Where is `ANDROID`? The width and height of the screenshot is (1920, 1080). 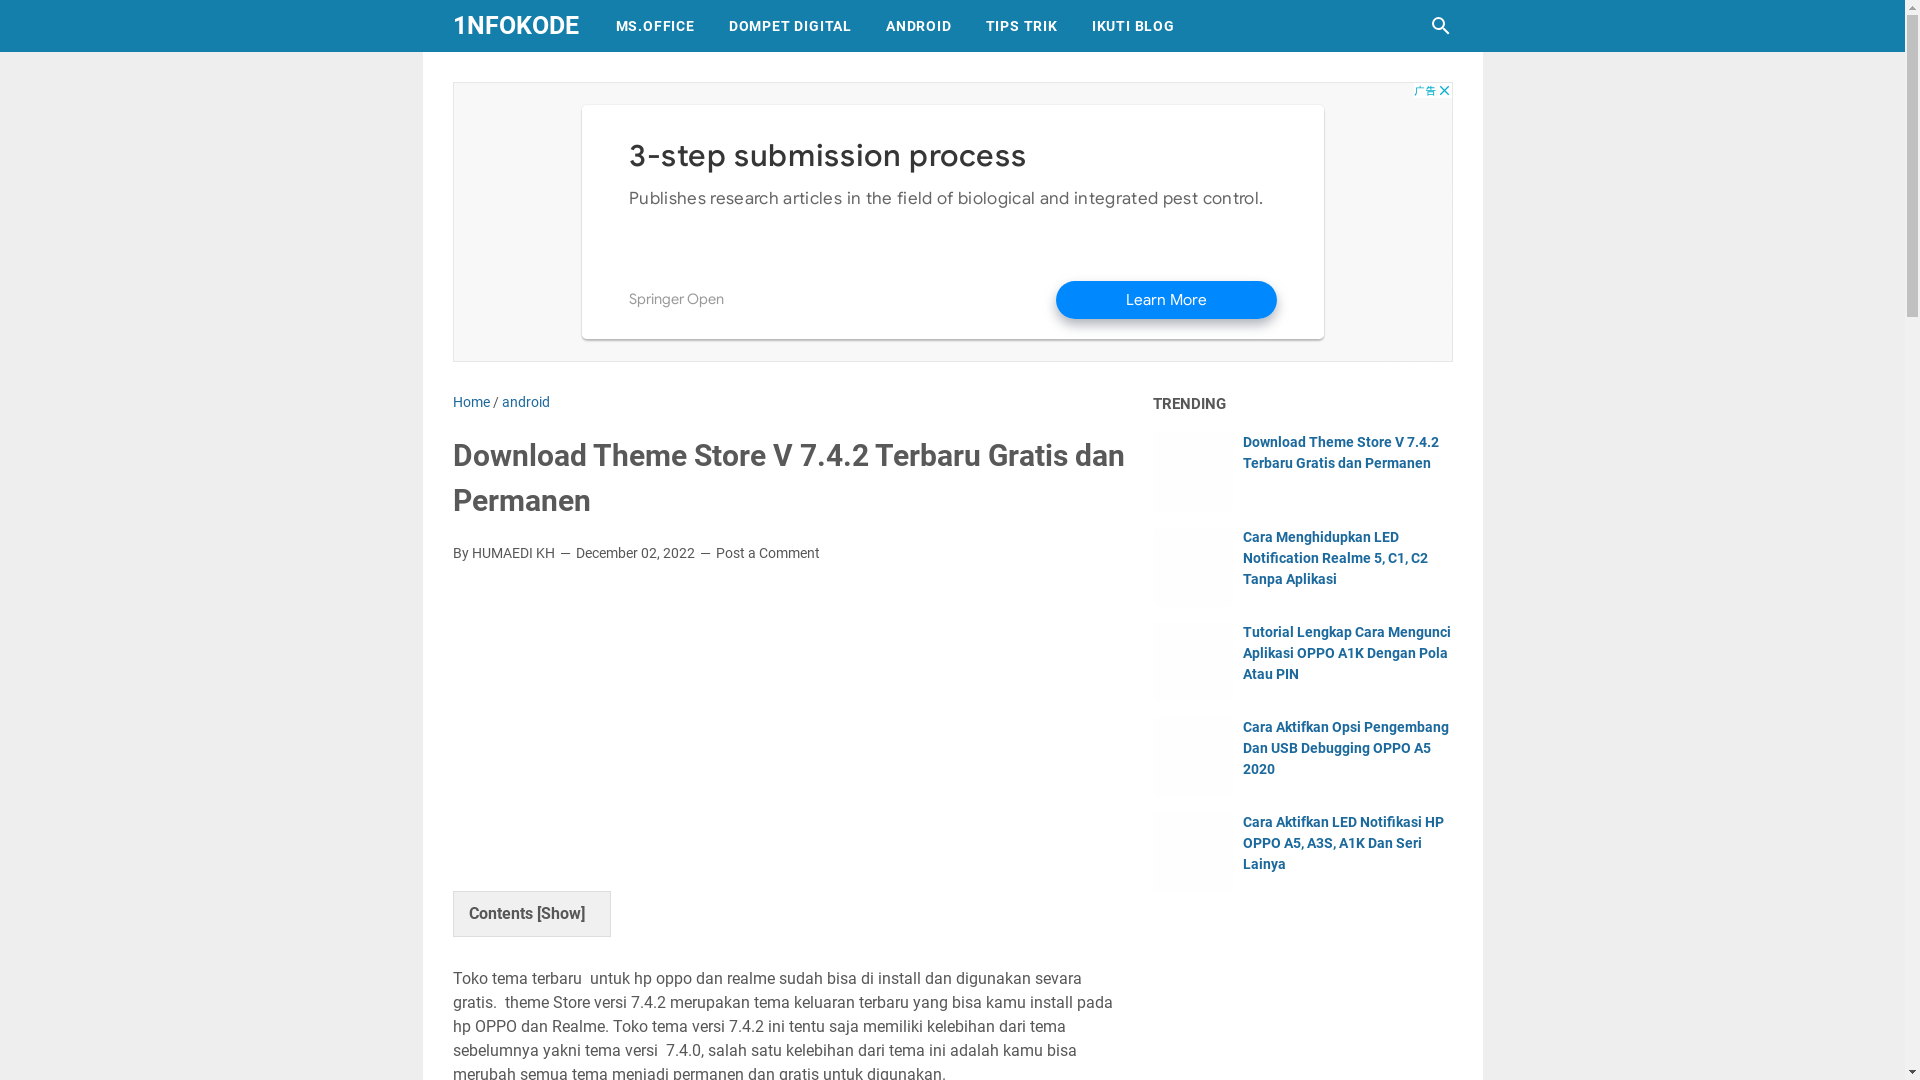
ANDROID is located at coordinates (918, 26).